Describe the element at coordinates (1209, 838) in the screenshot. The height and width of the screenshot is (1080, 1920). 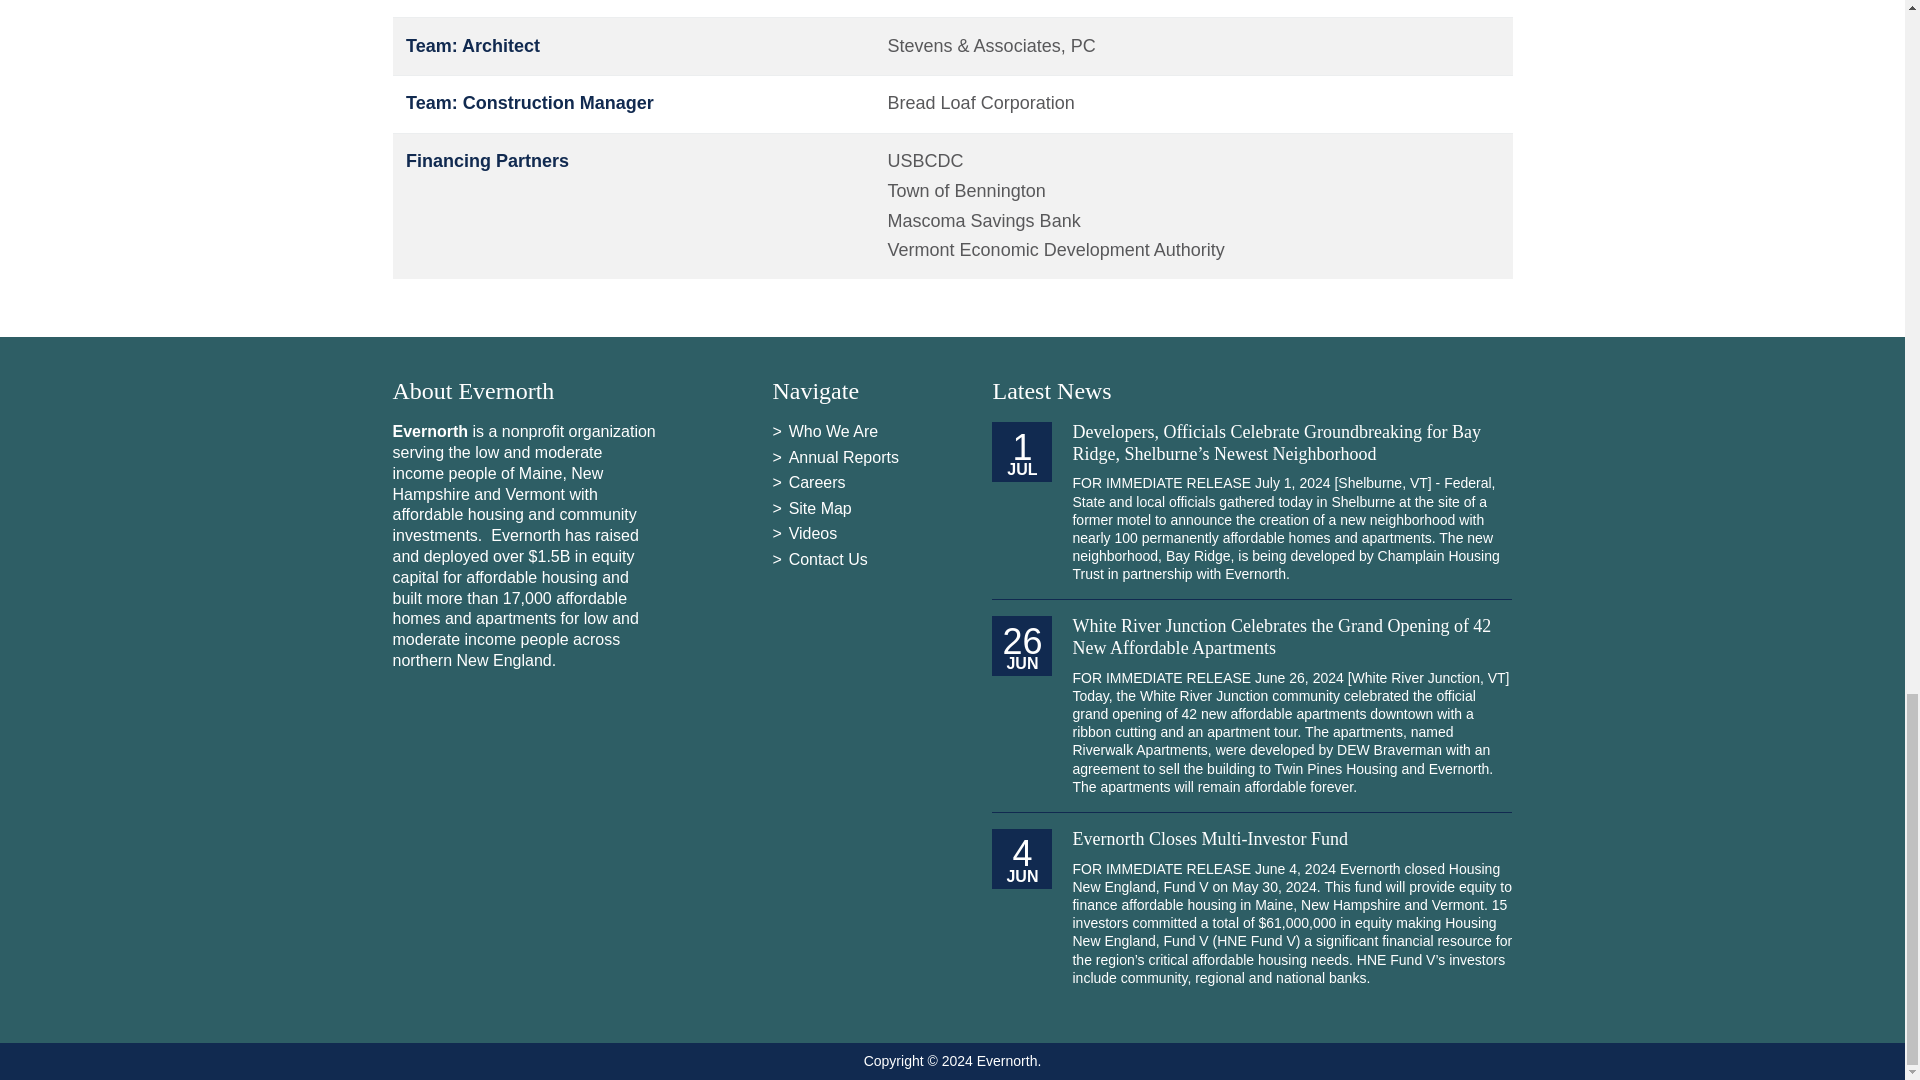
I see `Evernorth Closes Multi-Investor Fund` at that location.